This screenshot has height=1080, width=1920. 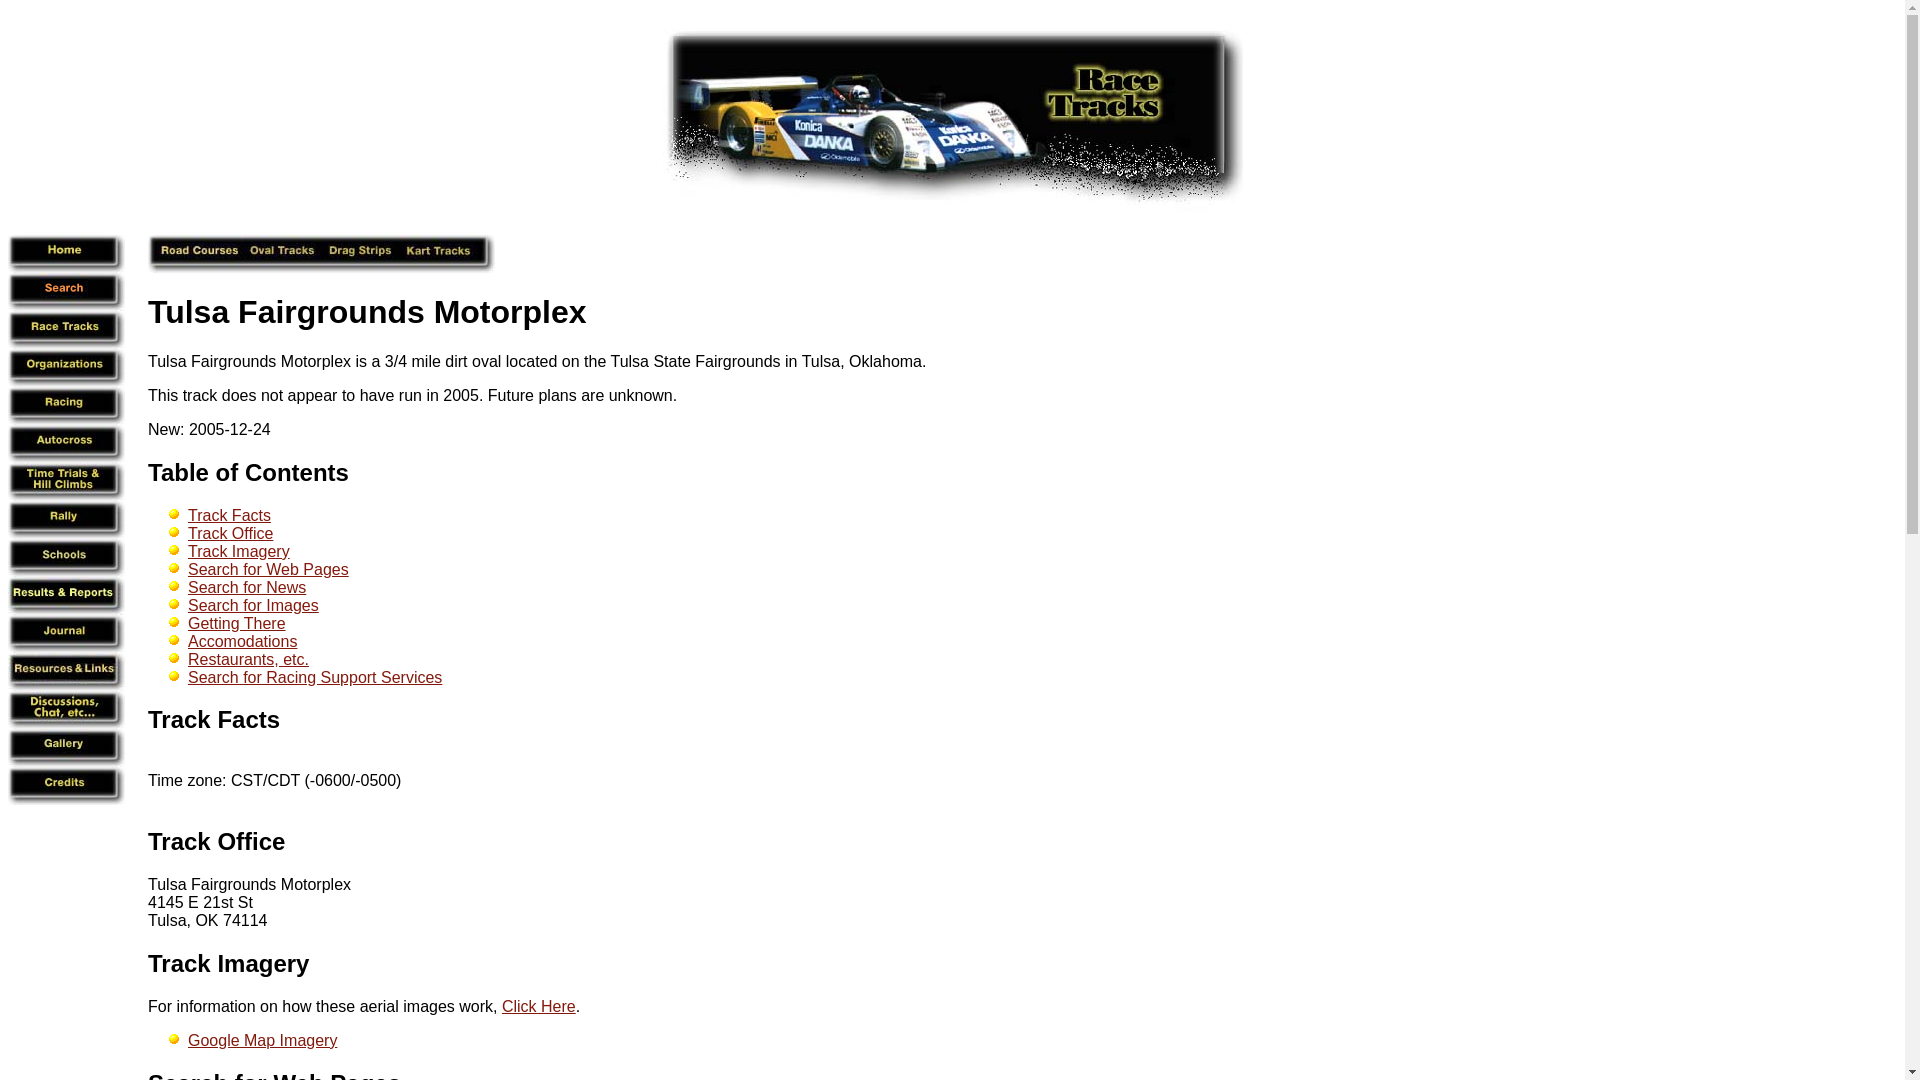 What do you see at coordinates (216, 842) in the screenshot?
I see `Track Office` at bounding box center [216, 842].